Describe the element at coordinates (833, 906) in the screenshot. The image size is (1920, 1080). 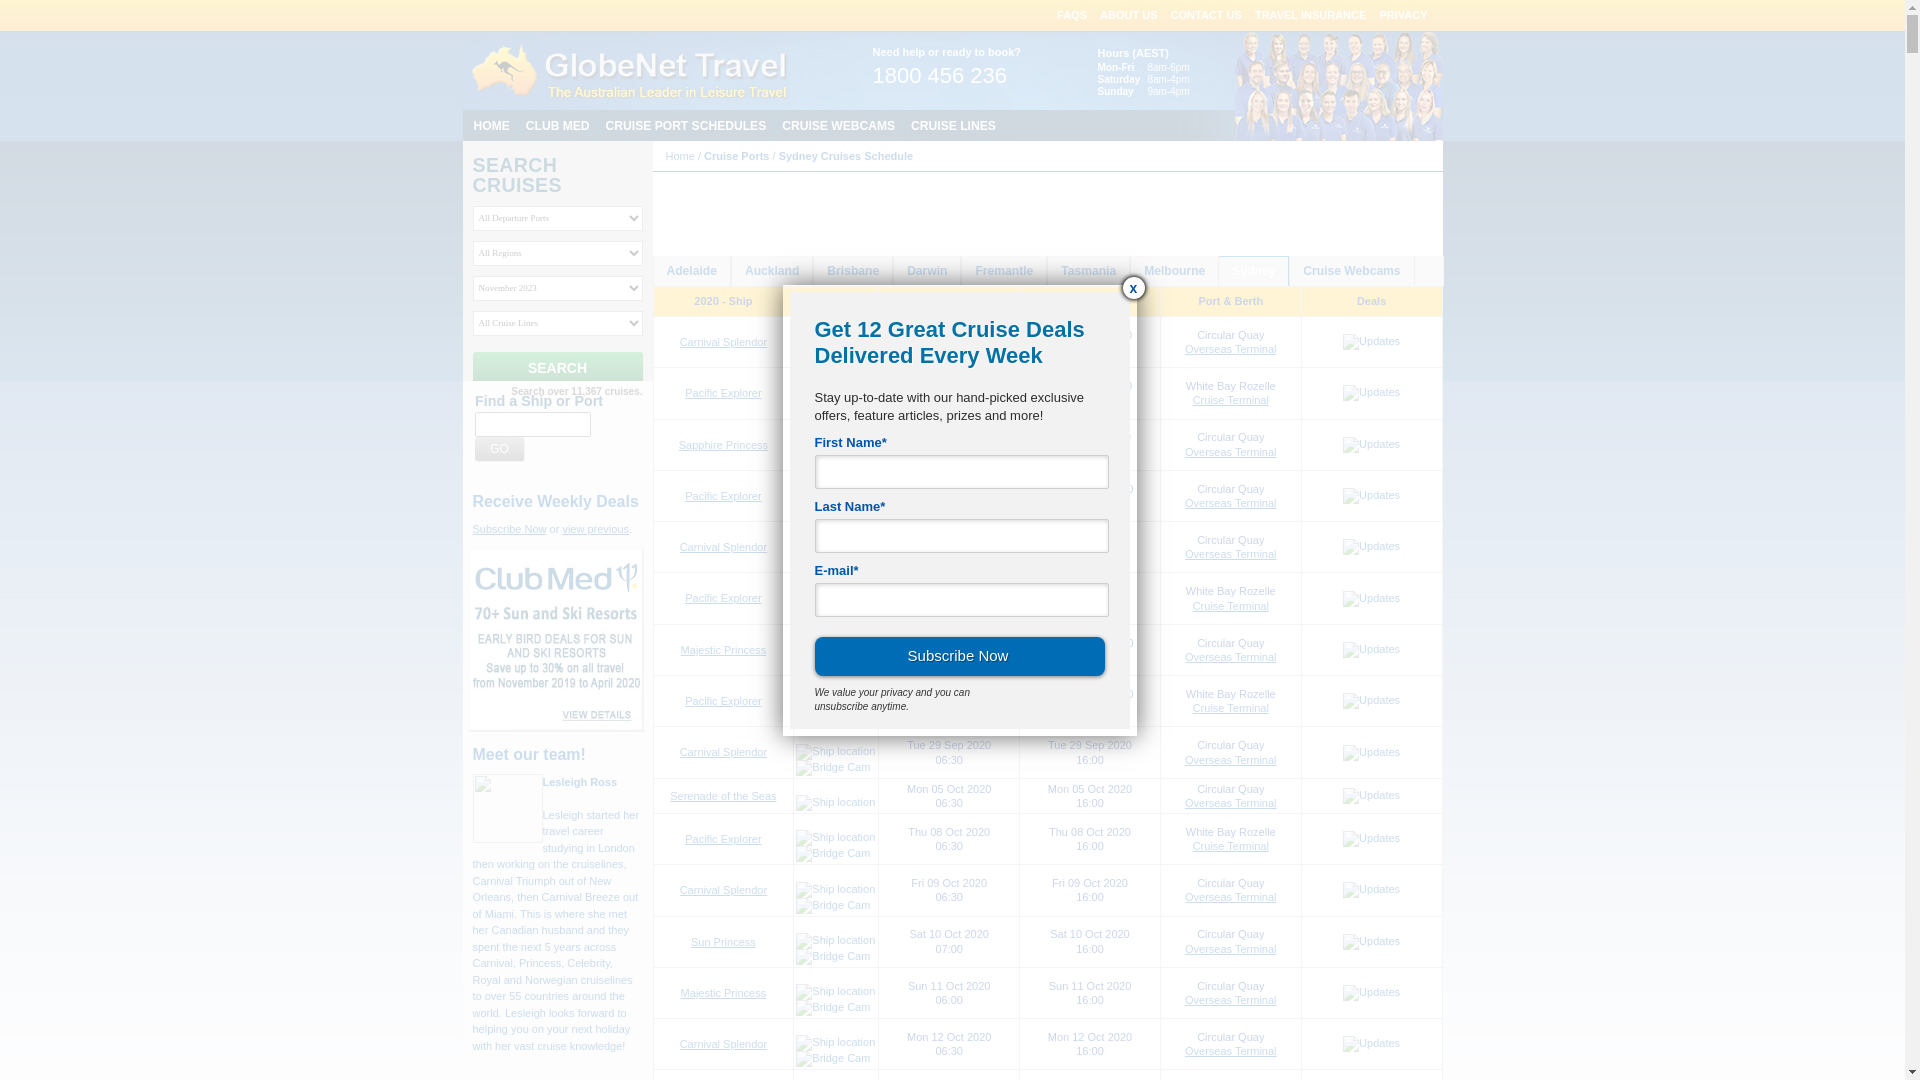
I see `Bridge Cam` at that location.